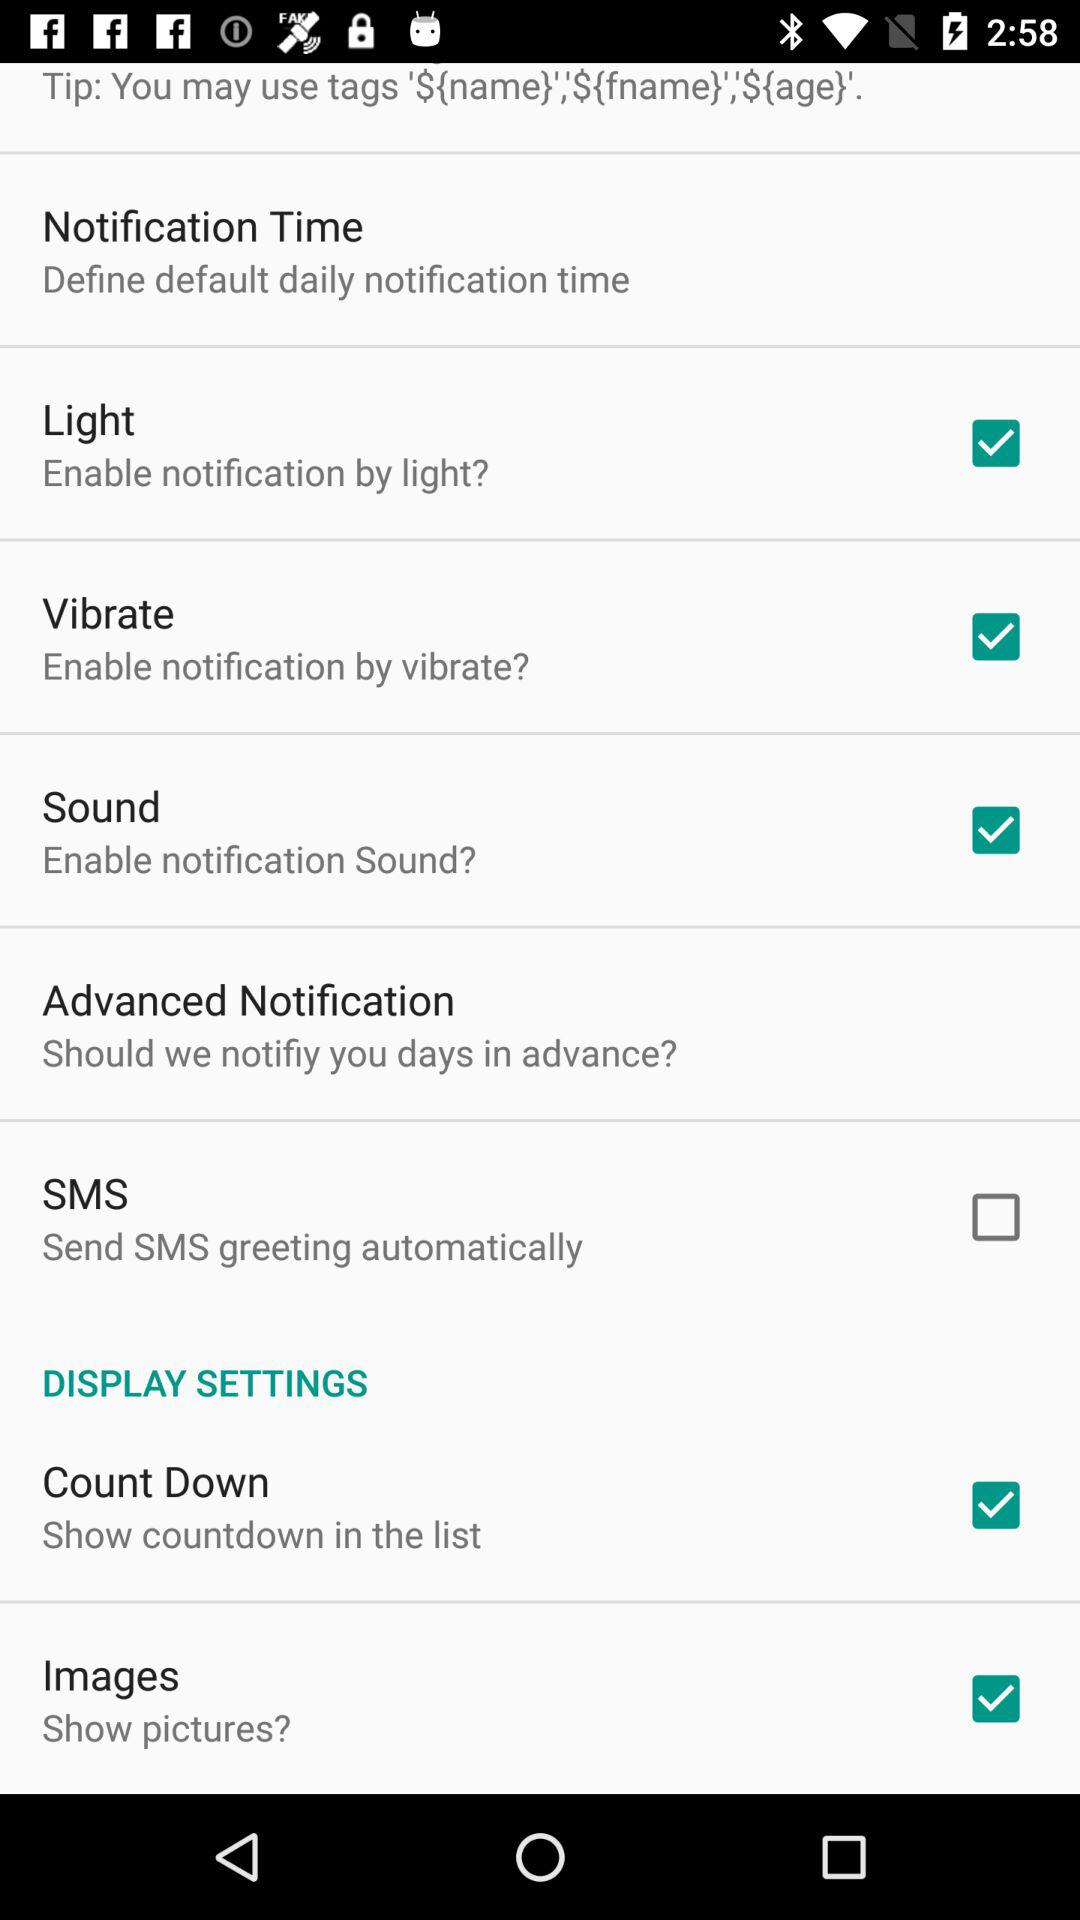 This screenshot has height=1920, width=1080. What do you see at coordinates (156, 1480) in the screenshot?
I see `press count down` at bounding box center [156, 1480].